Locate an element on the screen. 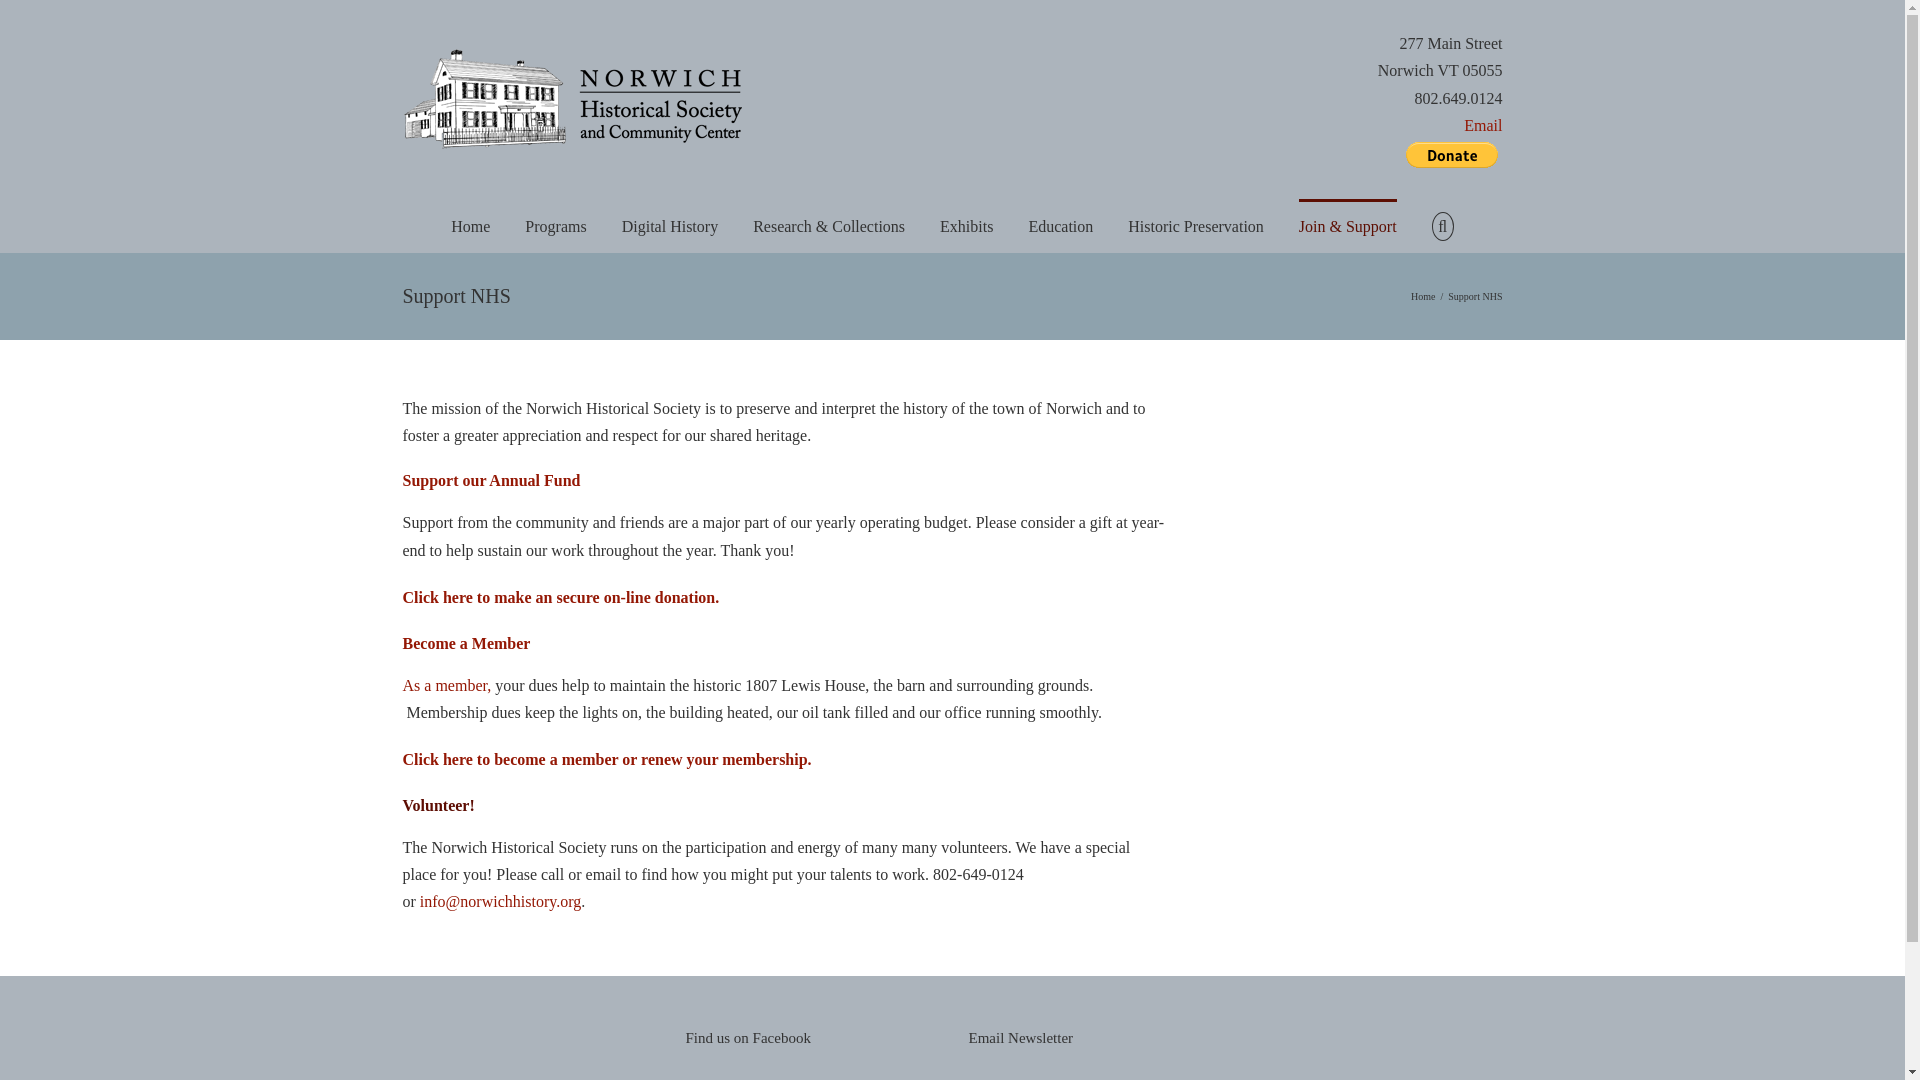  Email is located at coordinates (1440, 126).